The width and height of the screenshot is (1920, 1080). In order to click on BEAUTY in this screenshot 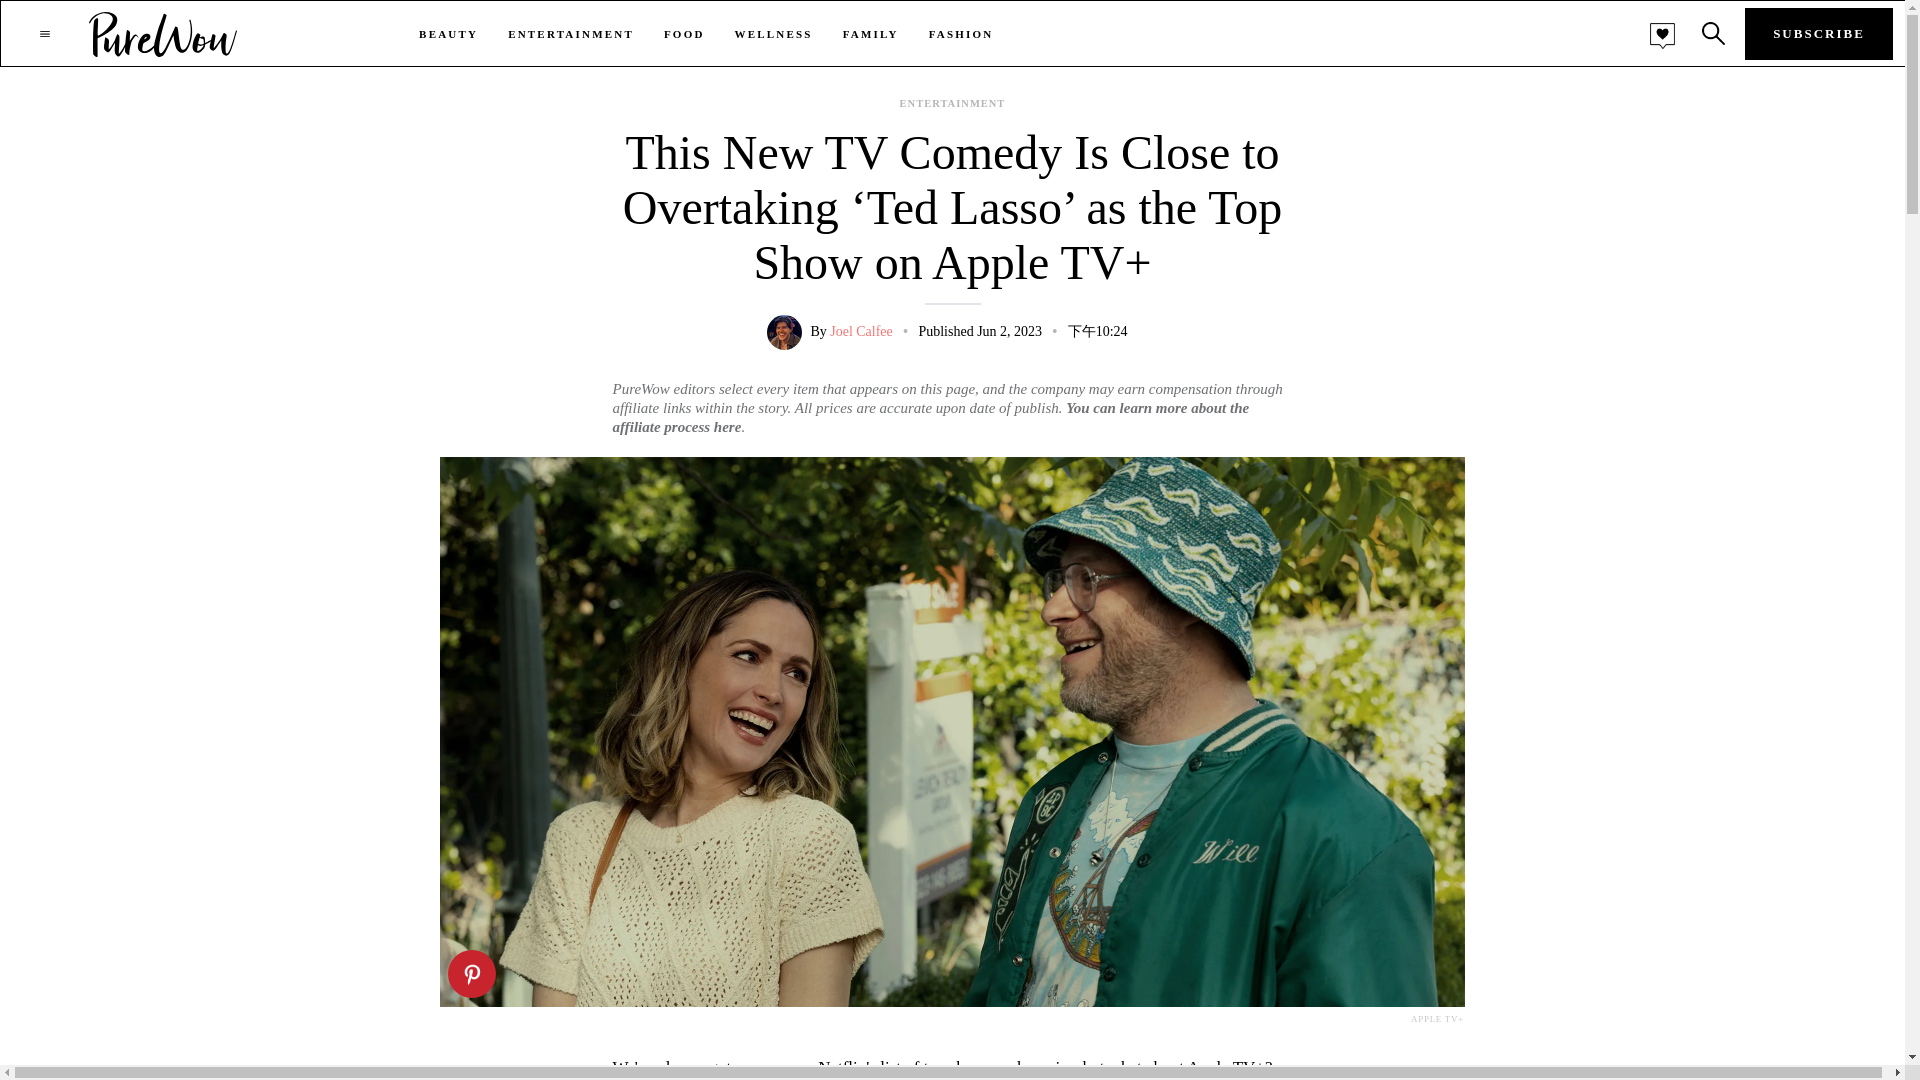, I will do `click(448, 34)`.